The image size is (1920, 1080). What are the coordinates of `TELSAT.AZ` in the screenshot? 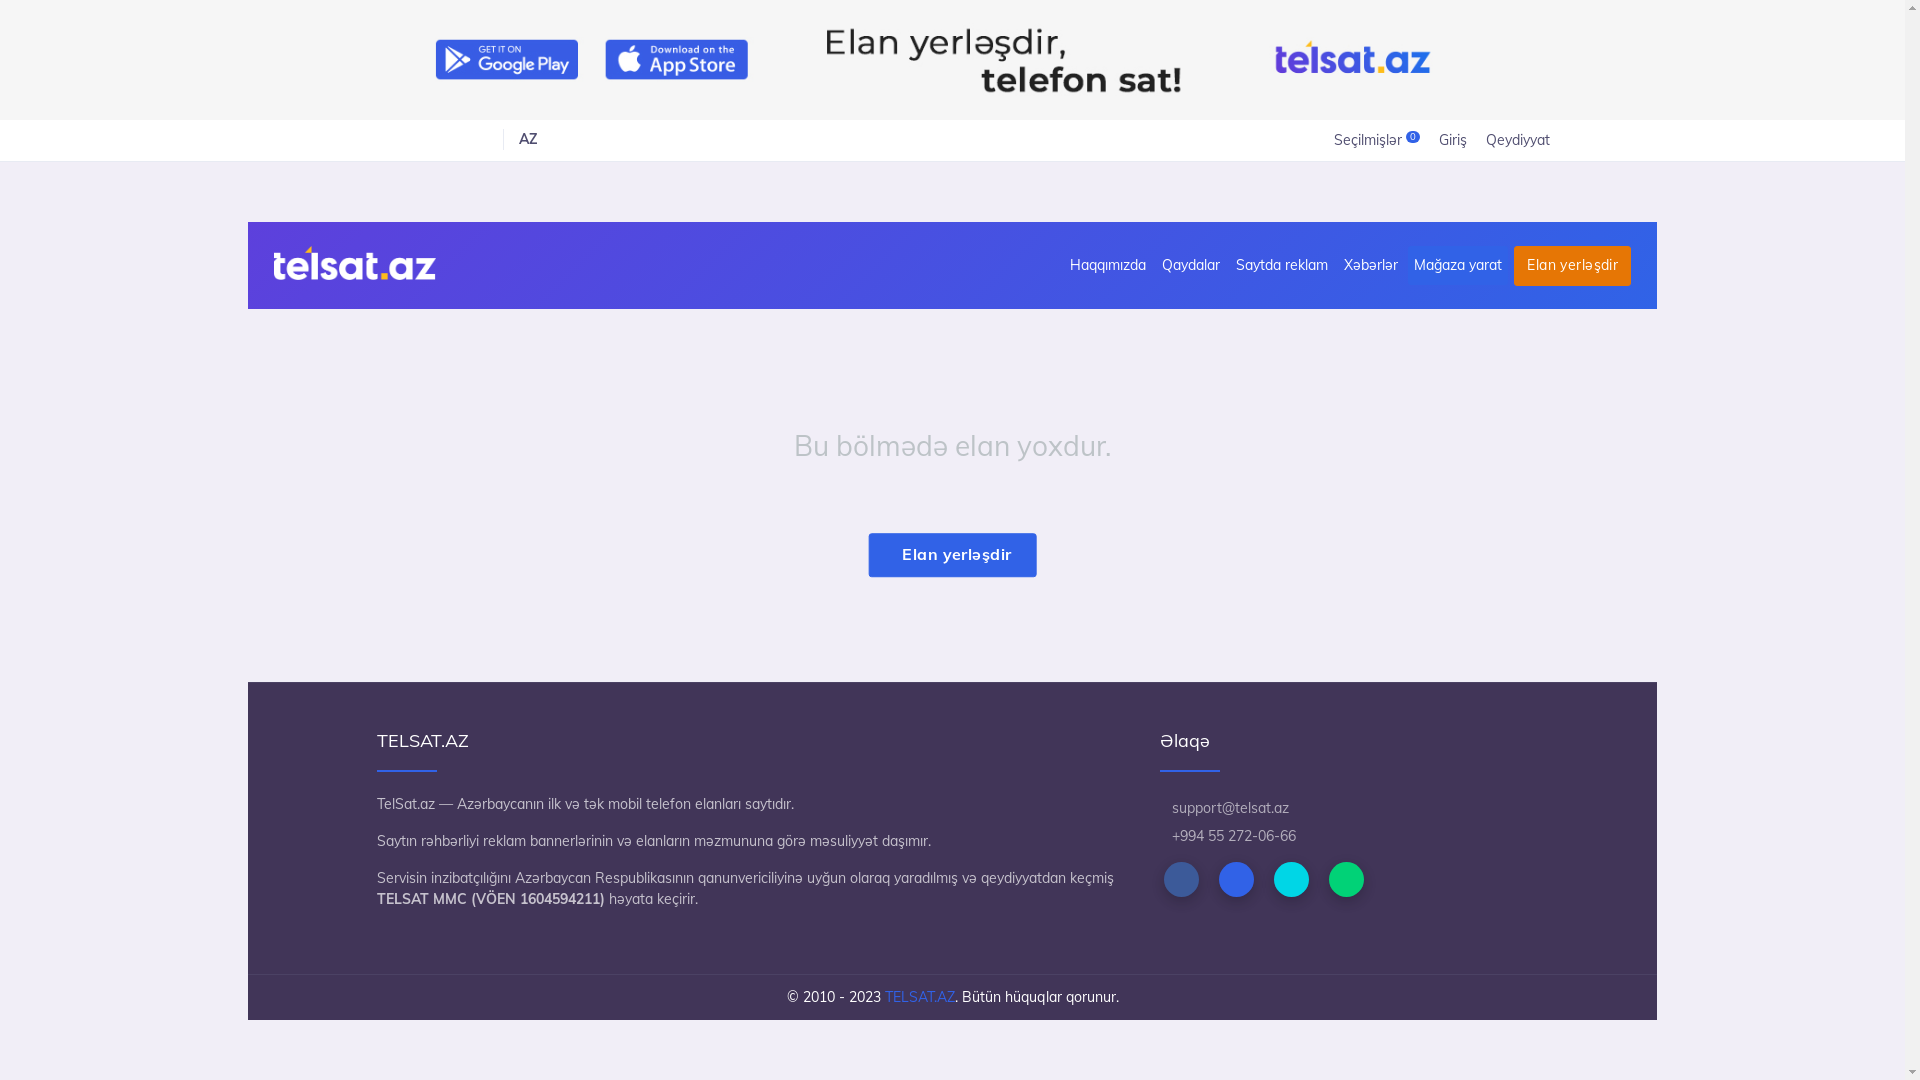 It's located at (919, 997).